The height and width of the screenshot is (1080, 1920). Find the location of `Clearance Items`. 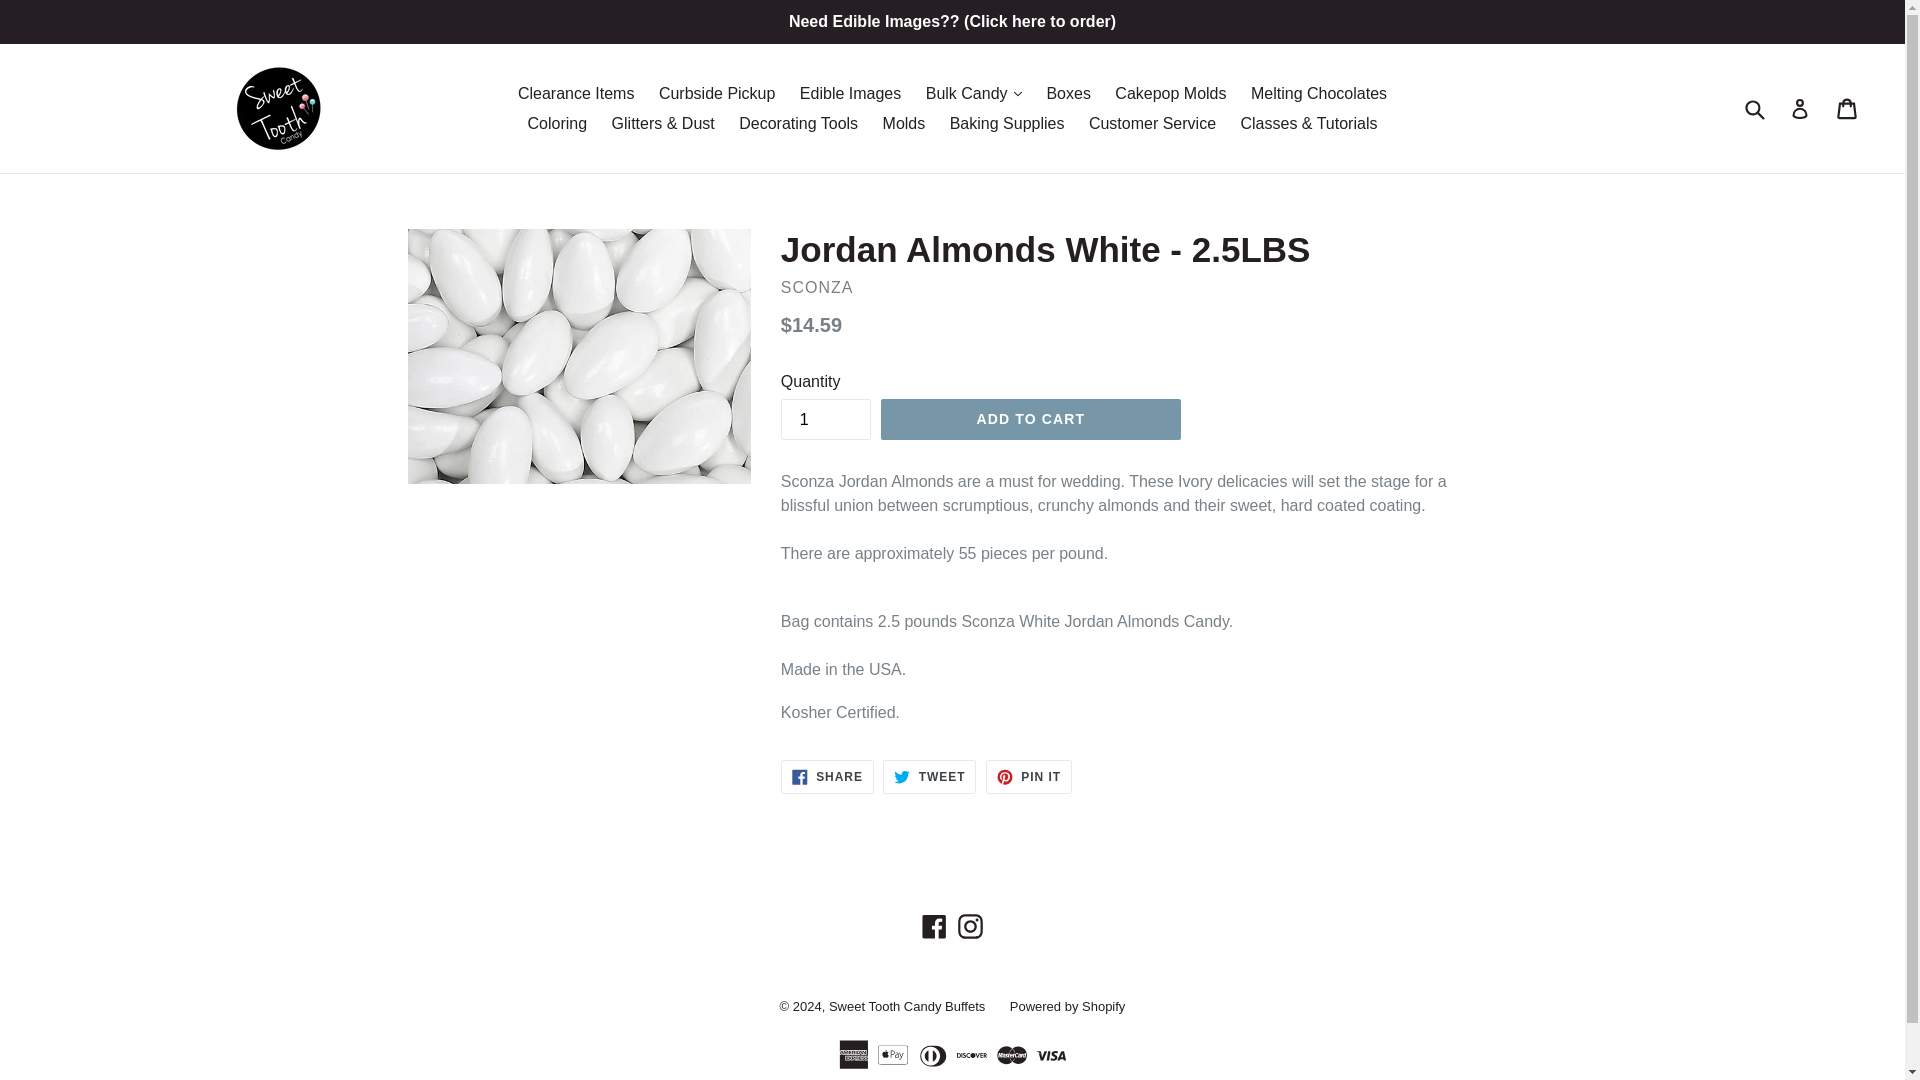

Clearance Items is located at coordinates (576, 92).